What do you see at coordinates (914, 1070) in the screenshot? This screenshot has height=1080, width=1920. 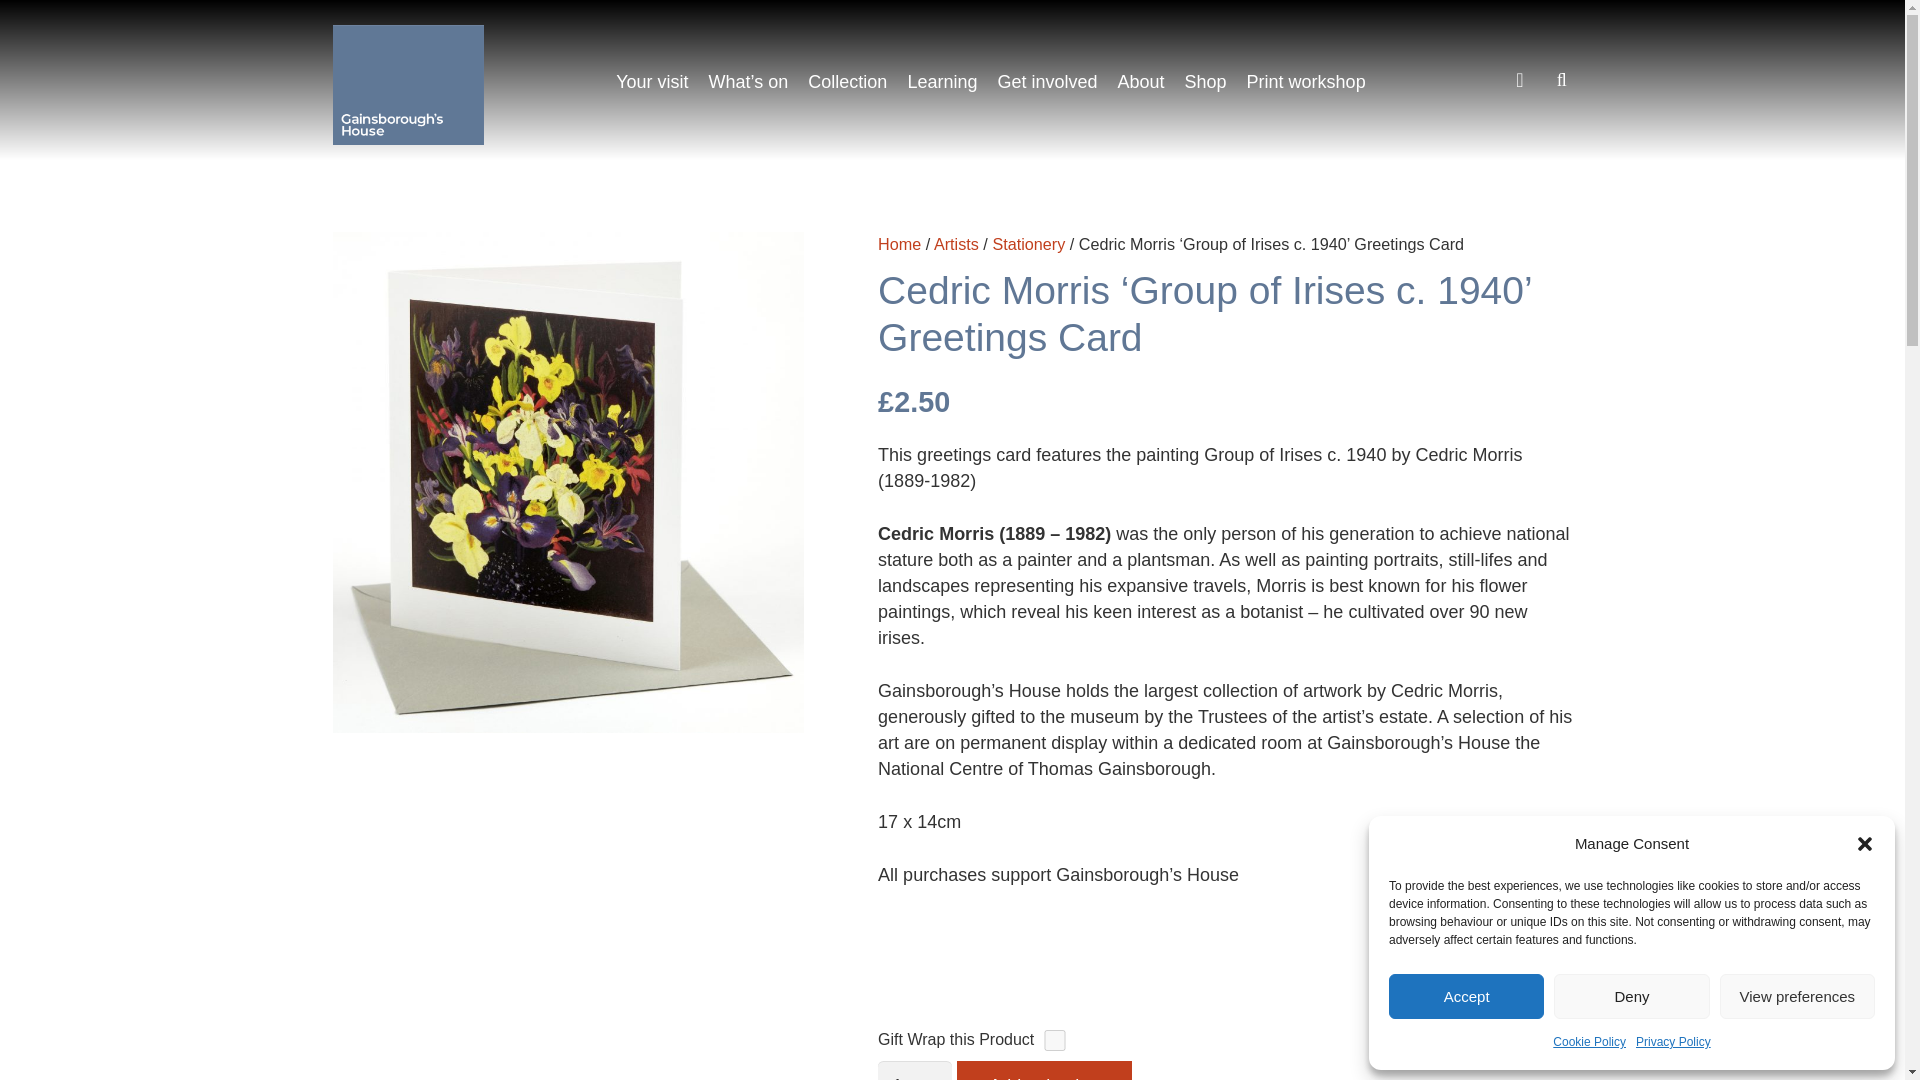 I see `1` at bounding box center [914, 1070].